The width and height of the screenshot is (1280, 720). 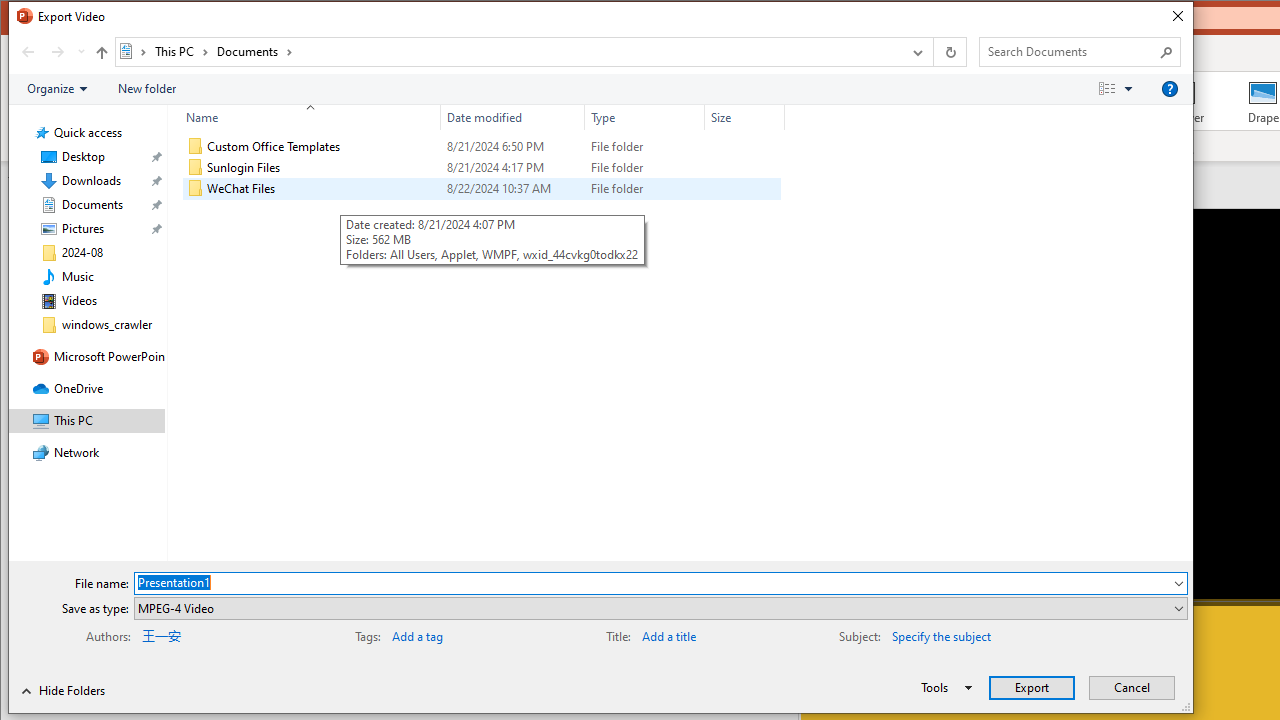 What do you see at coordinates (706, 634) in the screenshot?
I see `Title` at bounding box center [706, 634].